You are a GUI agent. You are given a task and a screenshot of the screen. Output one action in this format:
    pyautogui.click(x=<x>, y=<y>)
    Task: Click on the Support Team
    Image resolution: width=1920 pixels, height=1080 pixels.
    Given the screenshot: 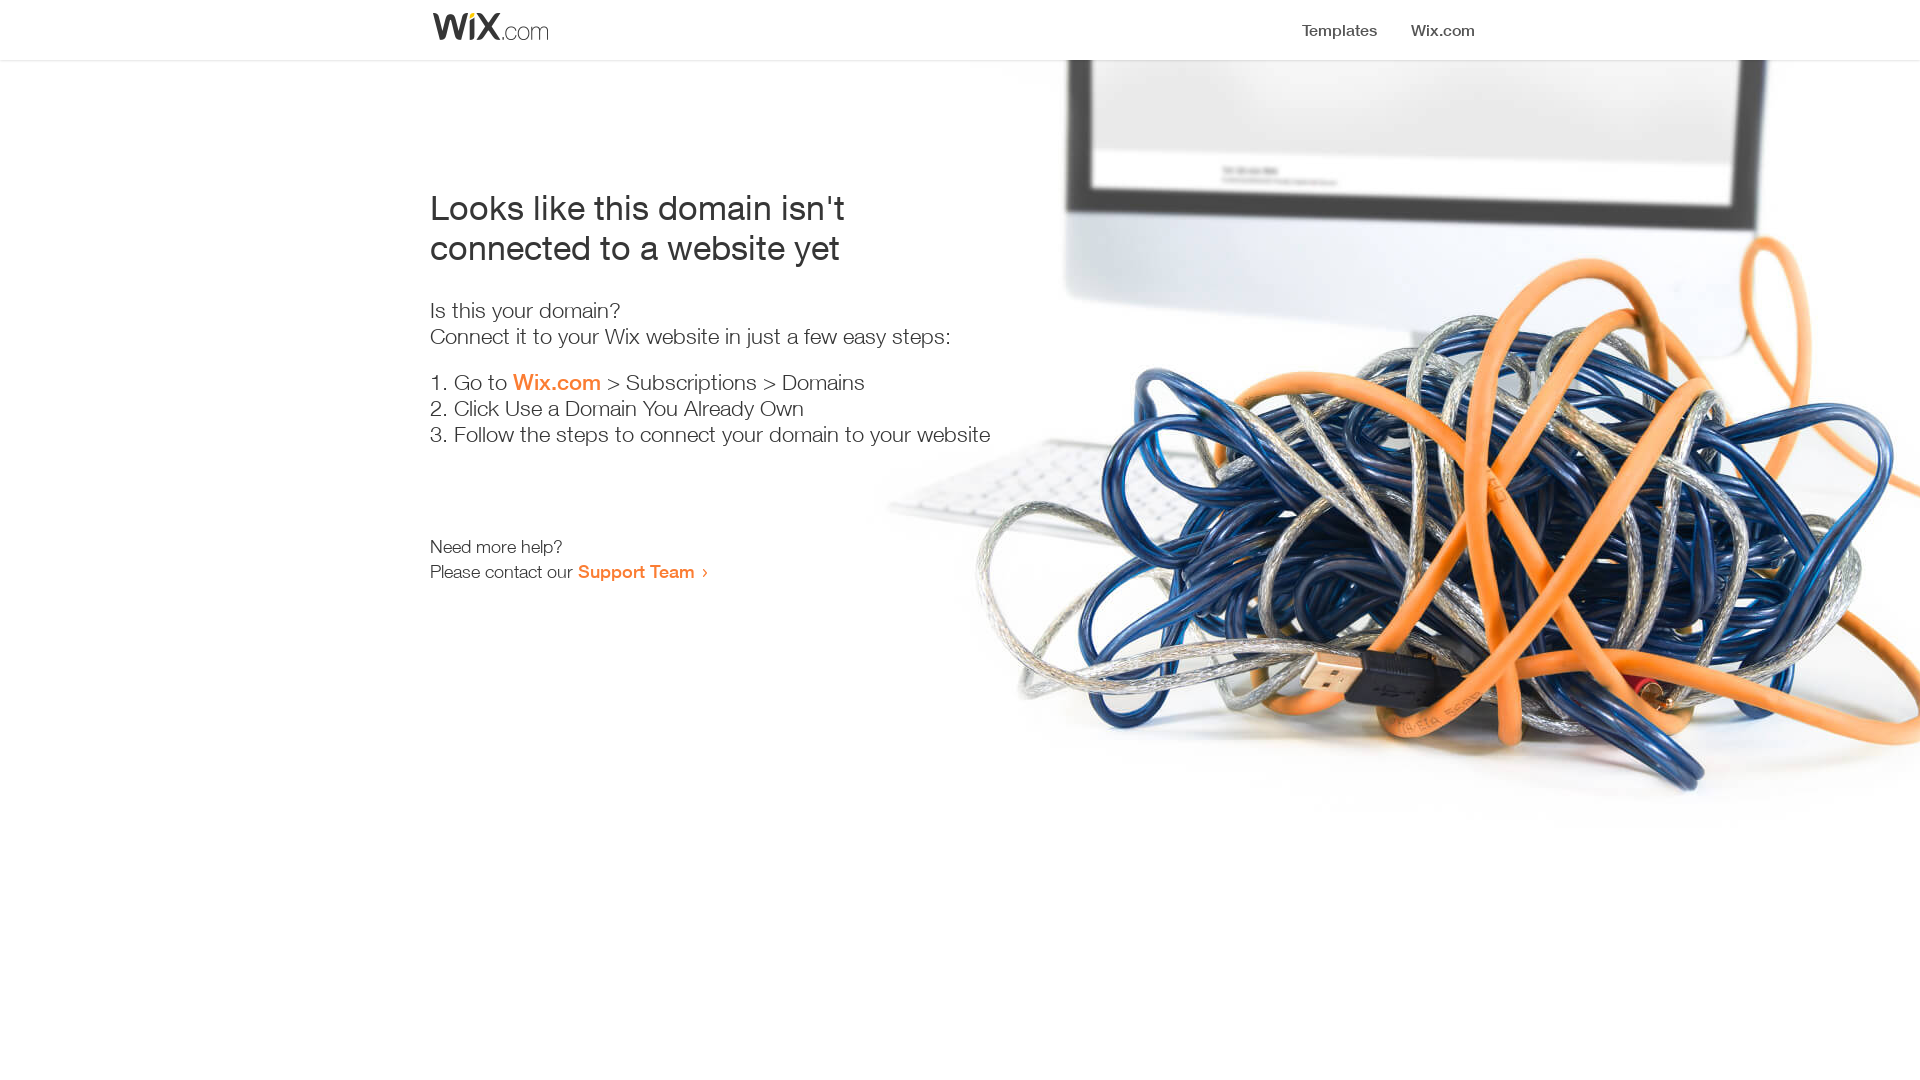 What is the action you would take?
    pyautogui.click(x=636, y=571)
    